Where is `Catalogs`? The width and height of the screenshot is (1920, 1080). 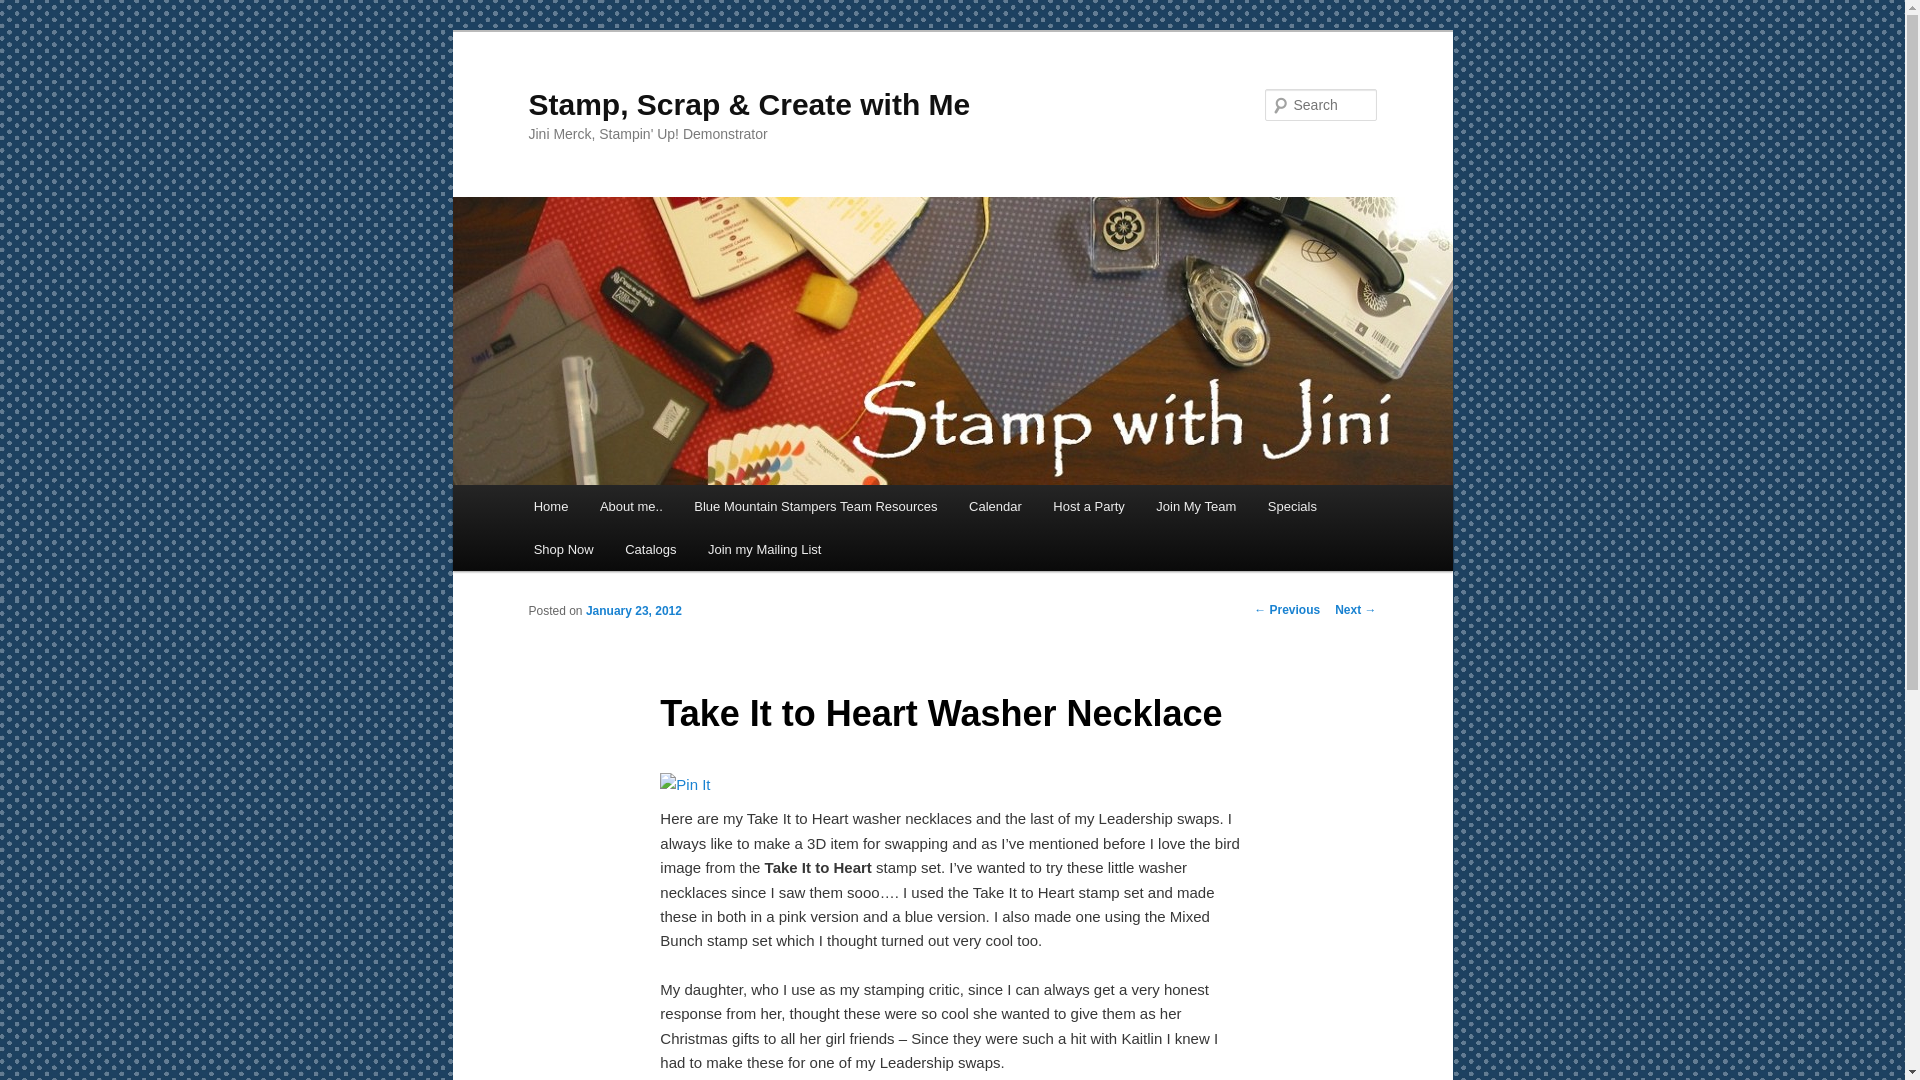 Catalogs is located at coordinates (650, 550).